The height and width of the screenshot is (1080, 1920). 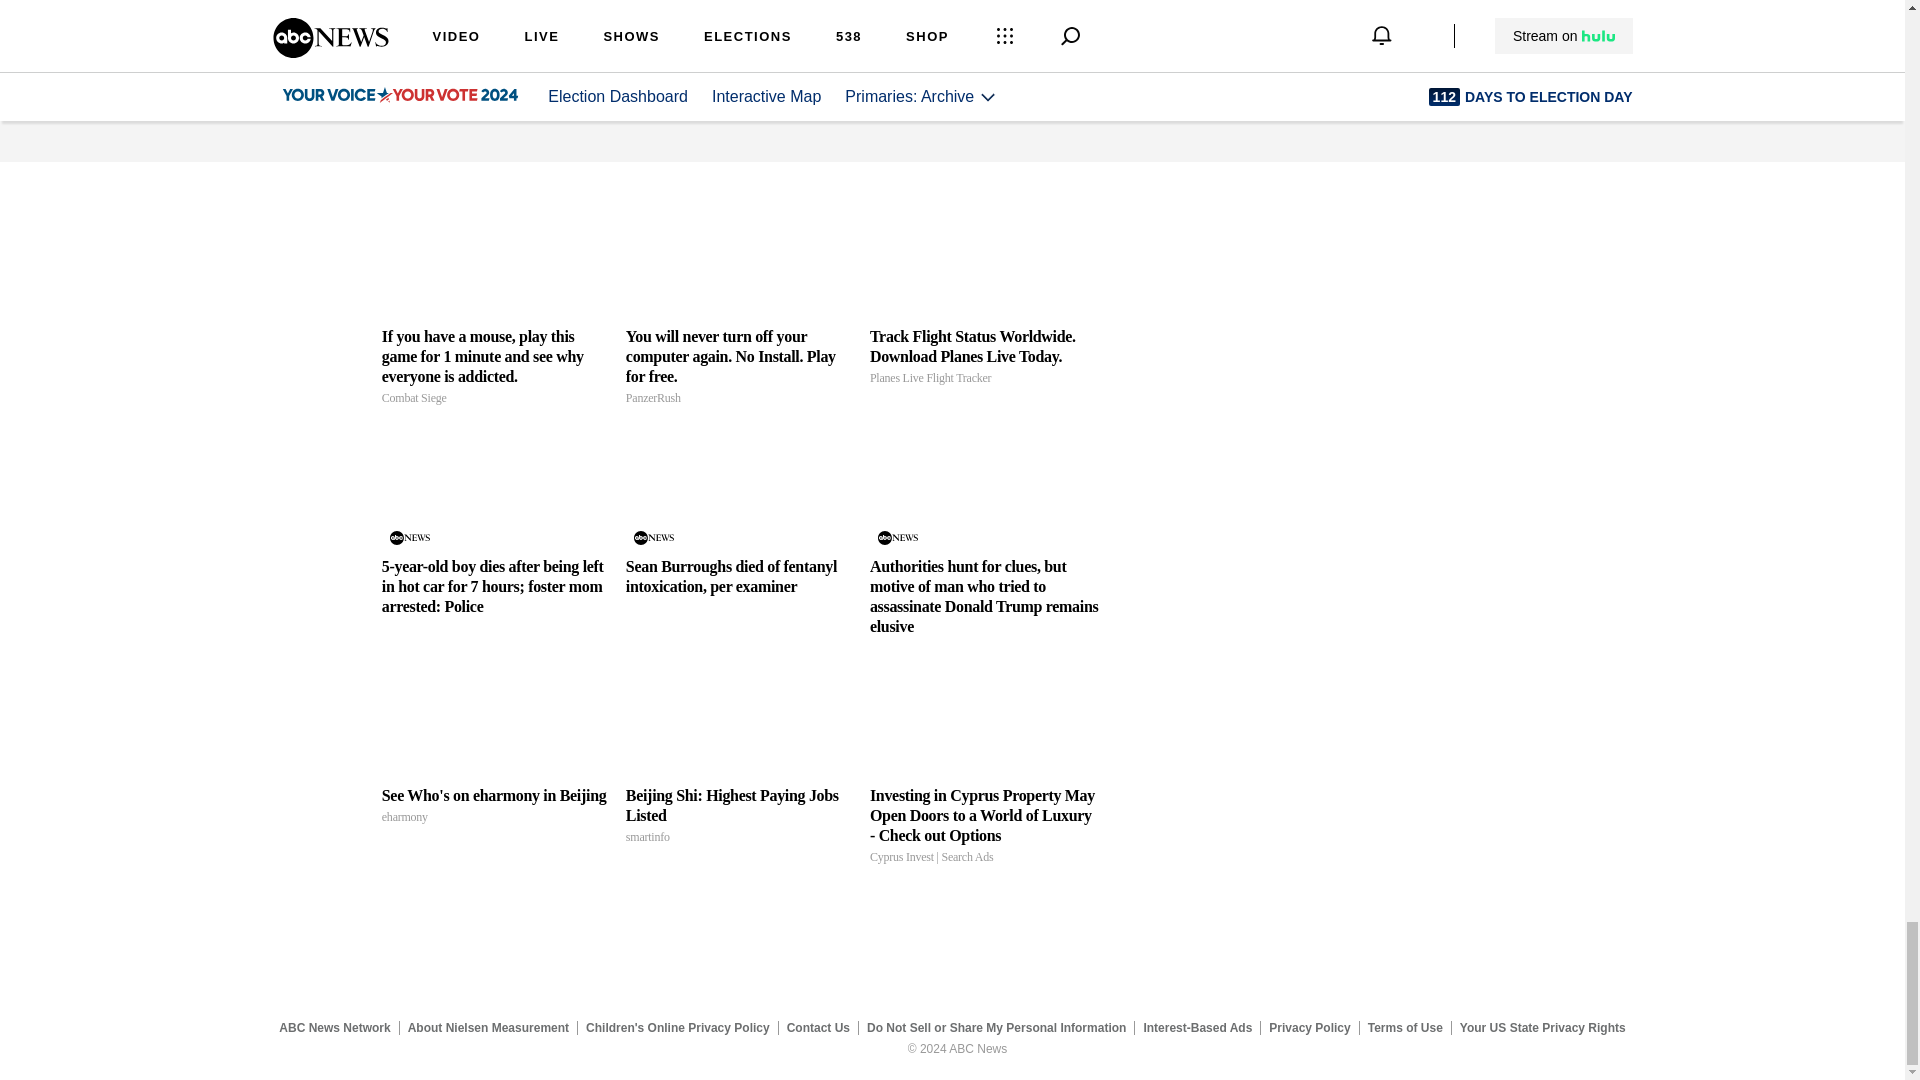 I want to click on Sean Burroughs died of fentanyl intoxication, per examiner, so click(x=740, y=577).